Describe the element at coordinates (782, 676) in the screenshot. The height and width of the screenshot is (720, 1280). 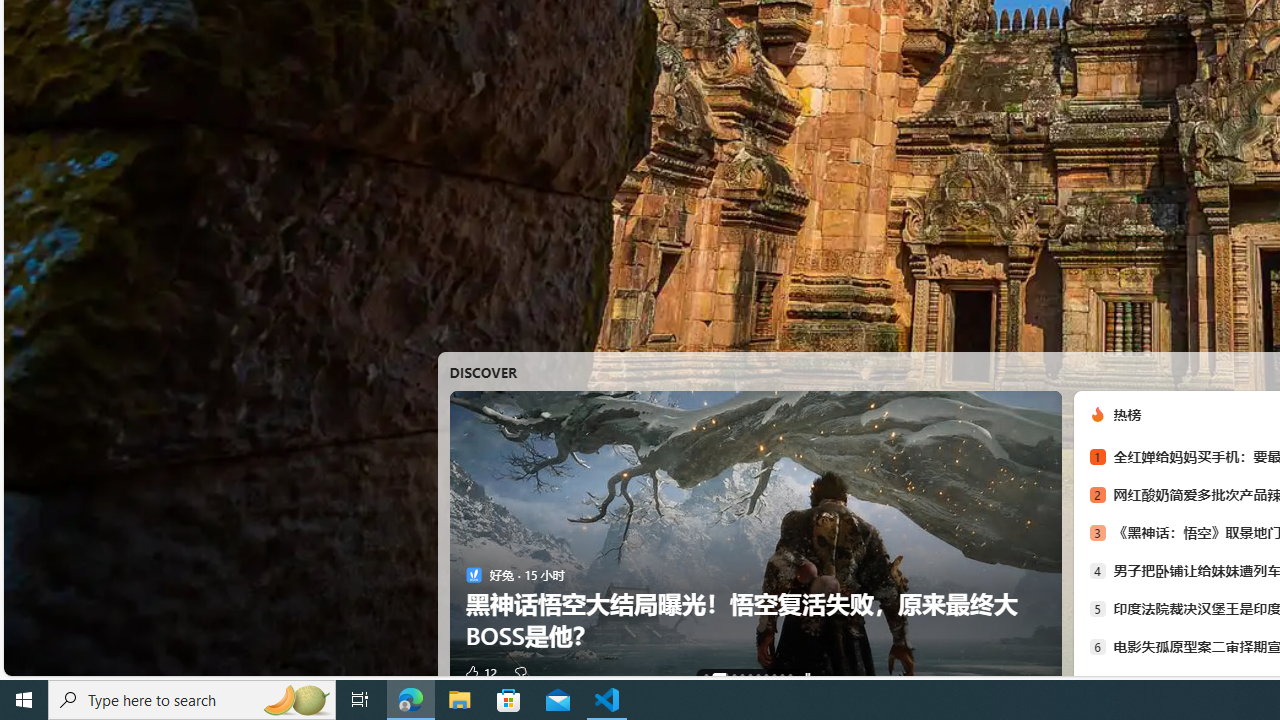
I see `AutomationID: tab-8` at that location.